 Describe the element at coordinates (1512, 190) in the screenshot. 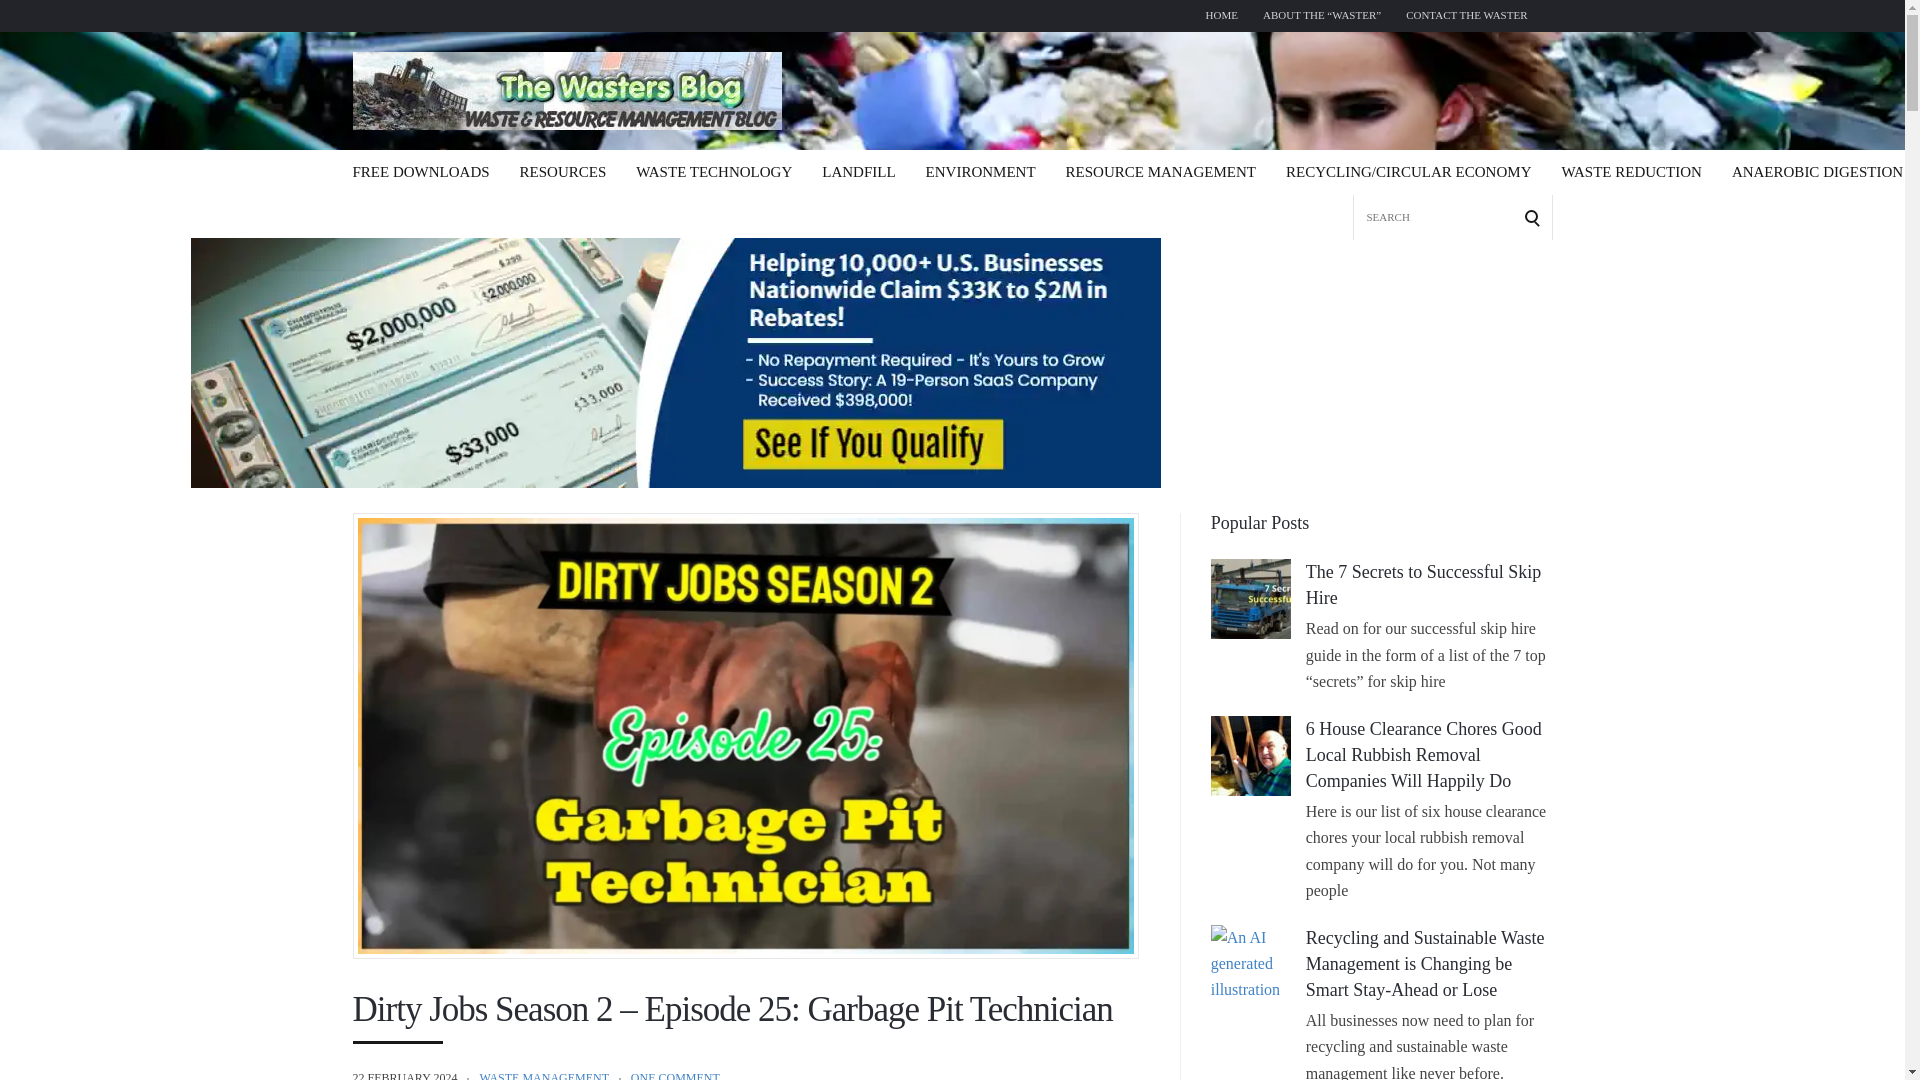

I see `Search` at that location.